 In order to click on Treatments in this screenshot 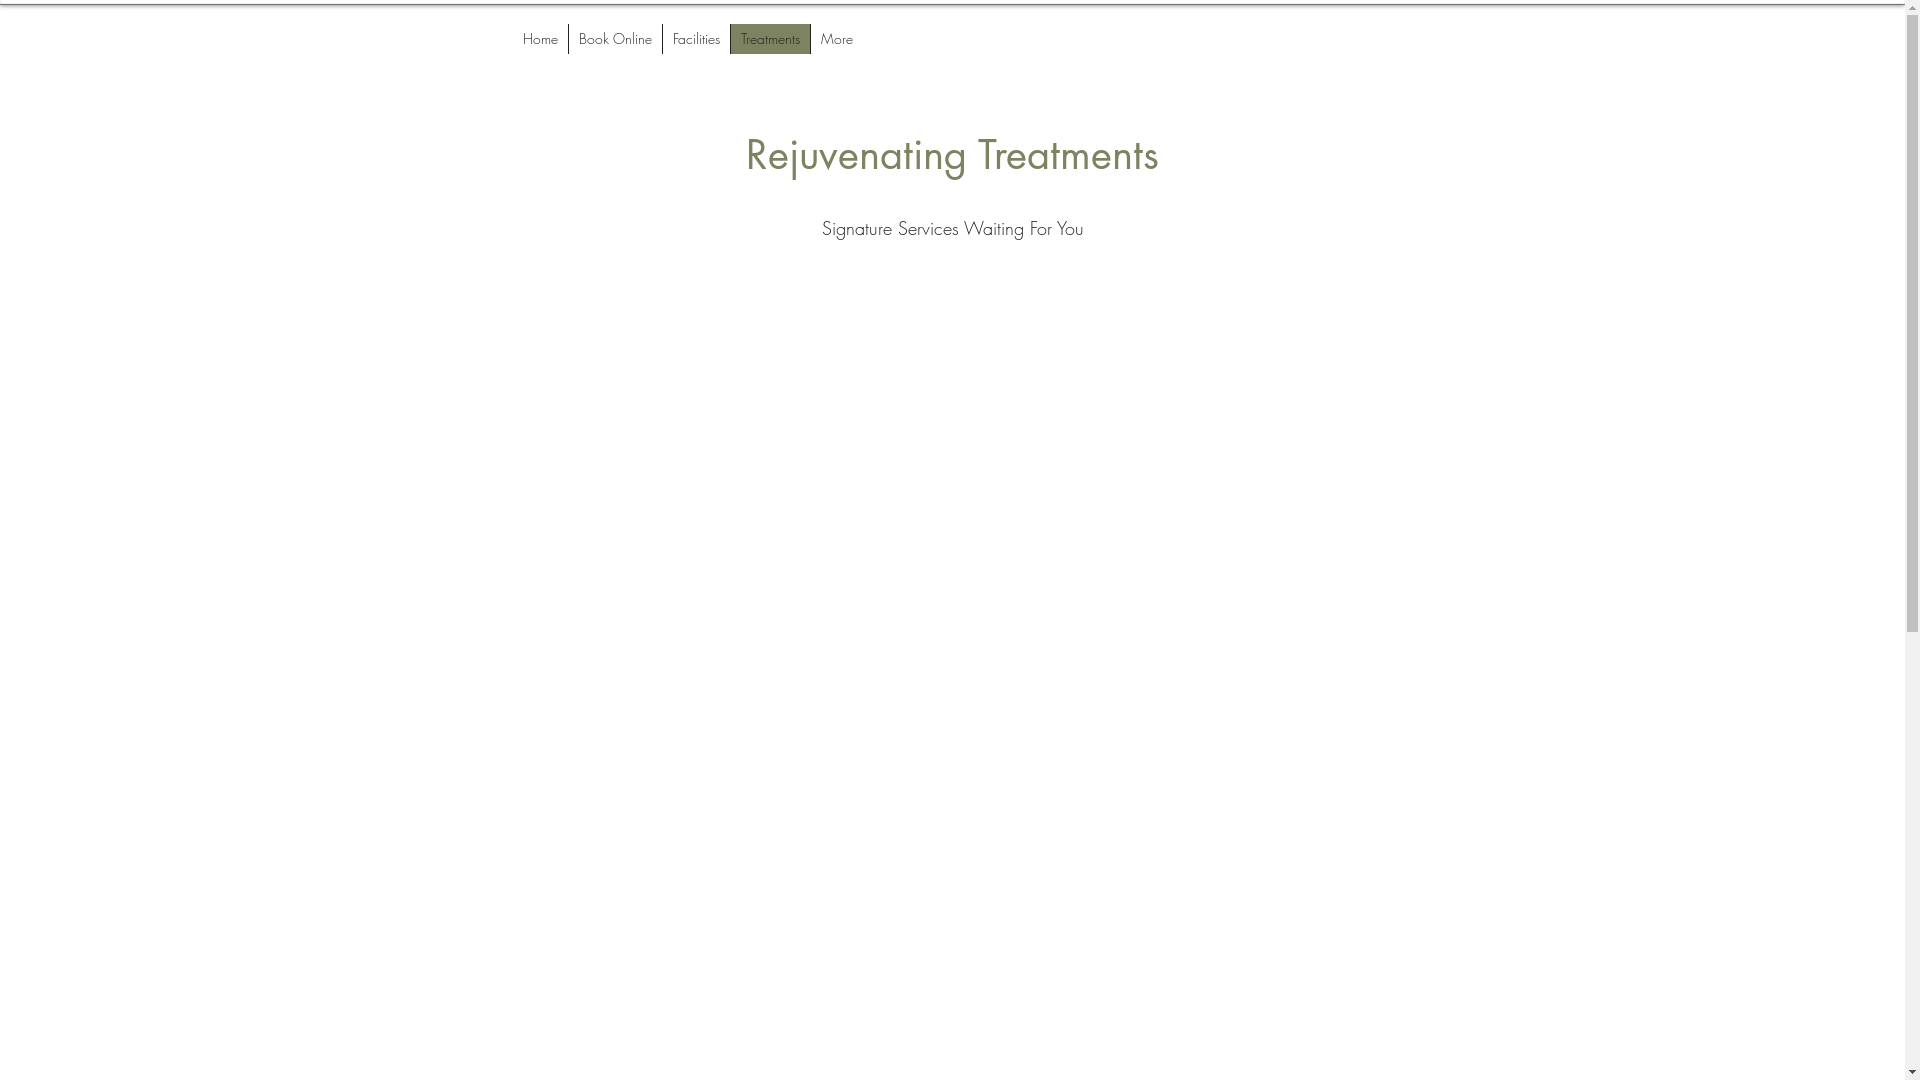, I will do `click(770, 39)`.